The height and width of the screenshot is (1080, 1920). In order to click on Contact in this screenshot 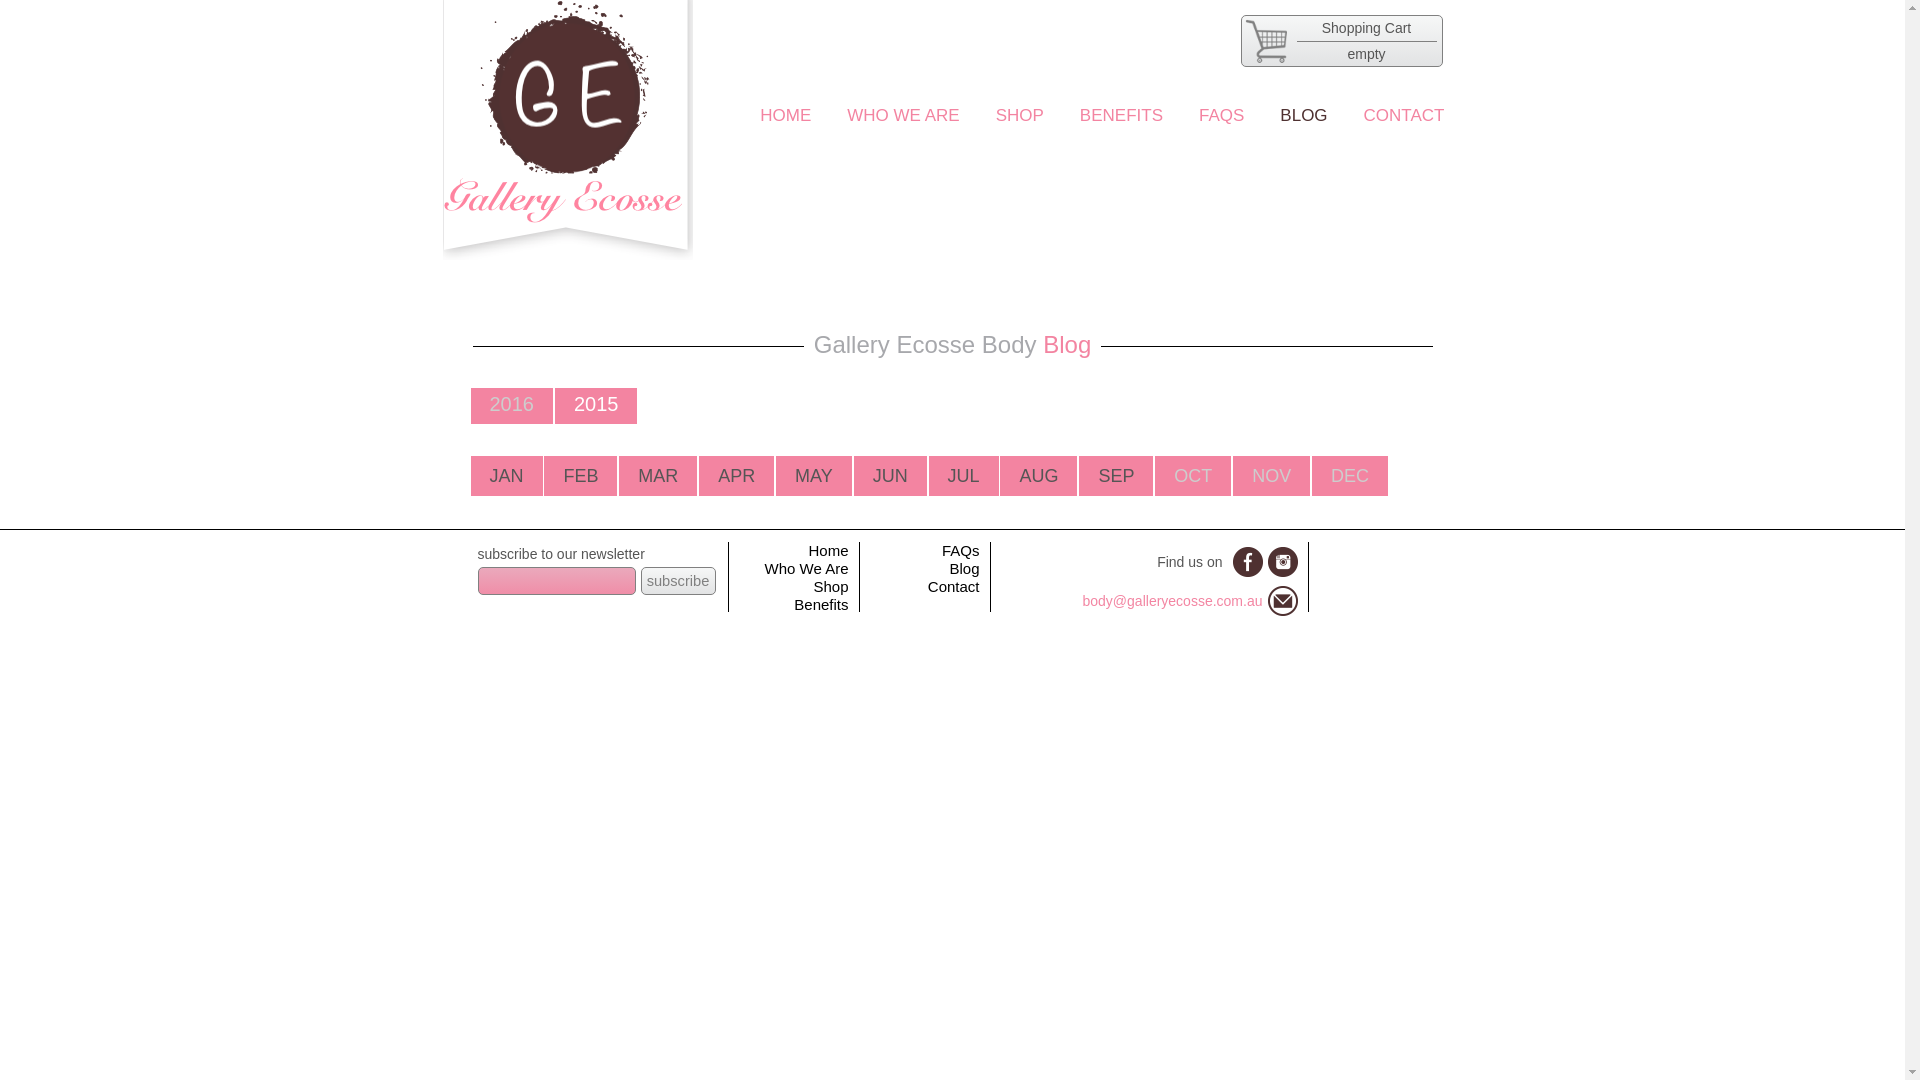, I will do `click(954, 586)`.